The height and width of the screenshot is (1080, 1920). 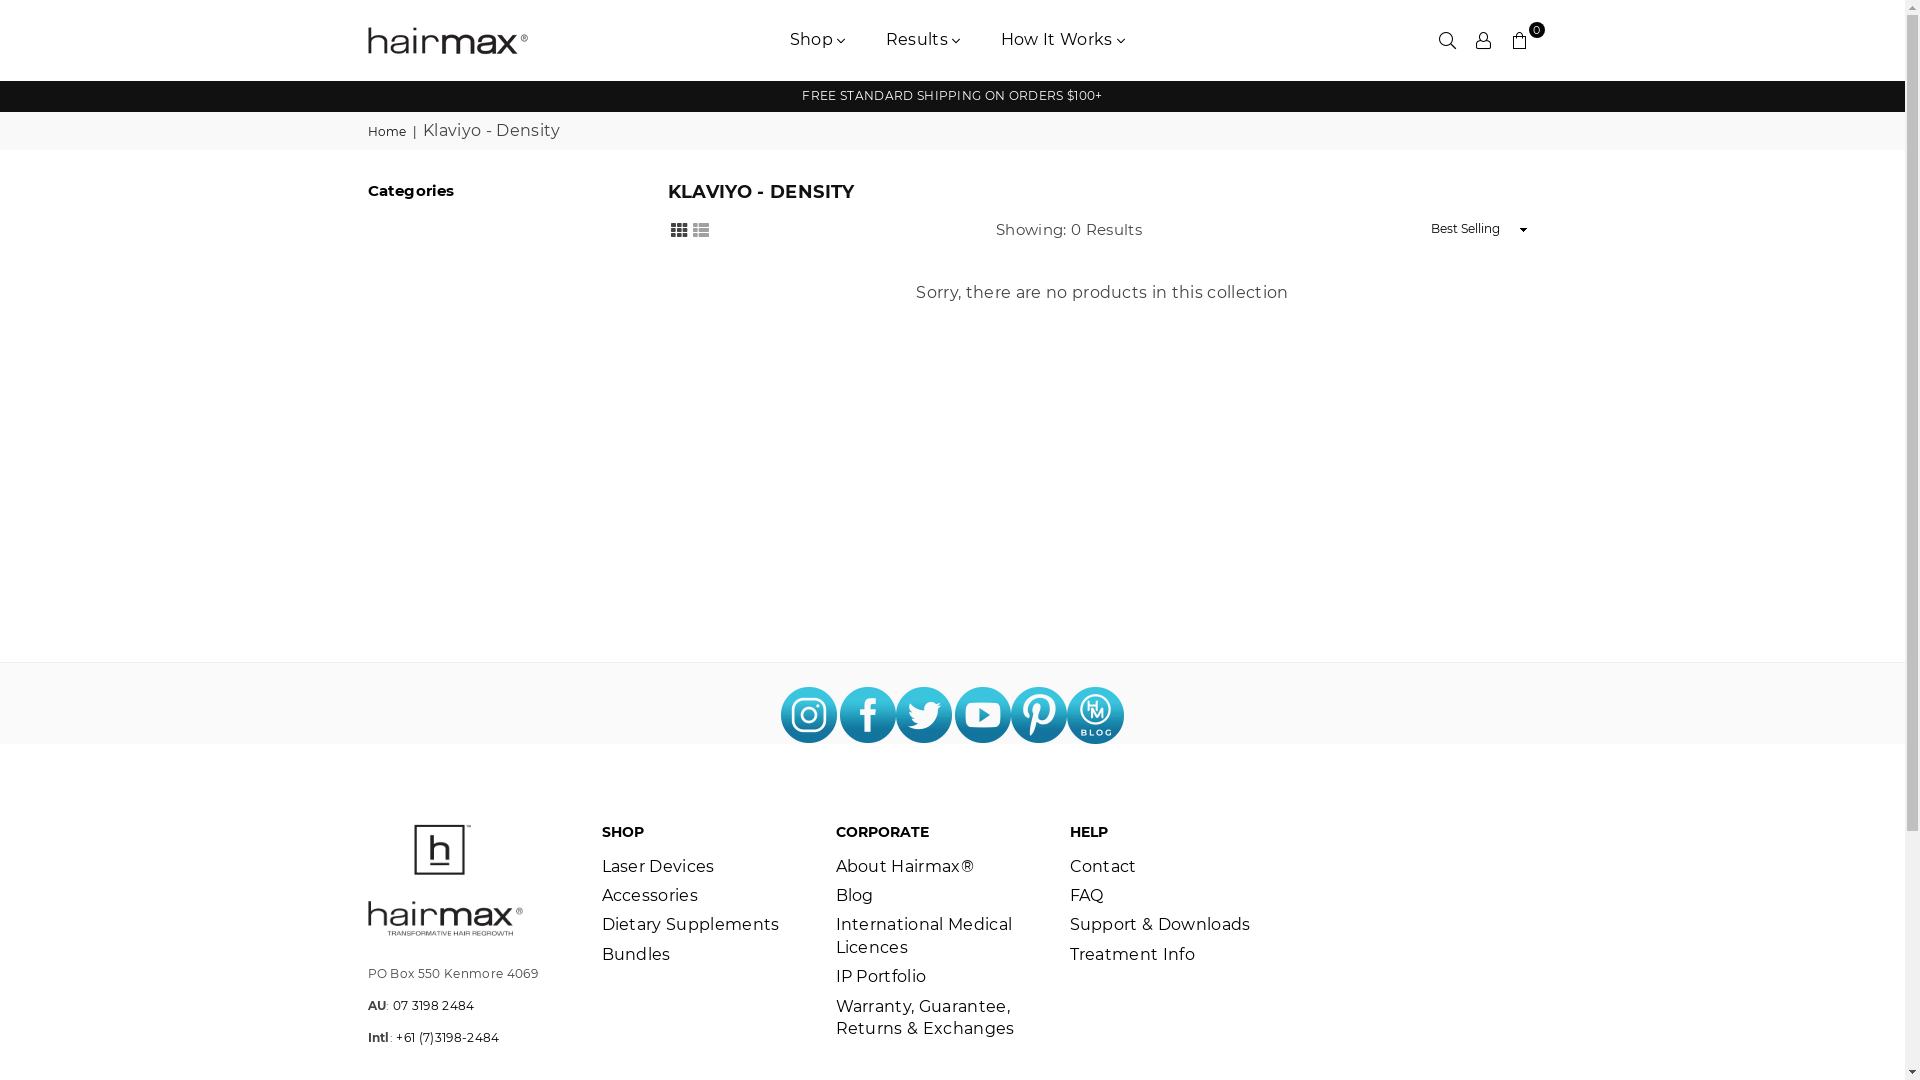 I want to click on +61 (7)3198-2484, so click(x=448, y=1038).